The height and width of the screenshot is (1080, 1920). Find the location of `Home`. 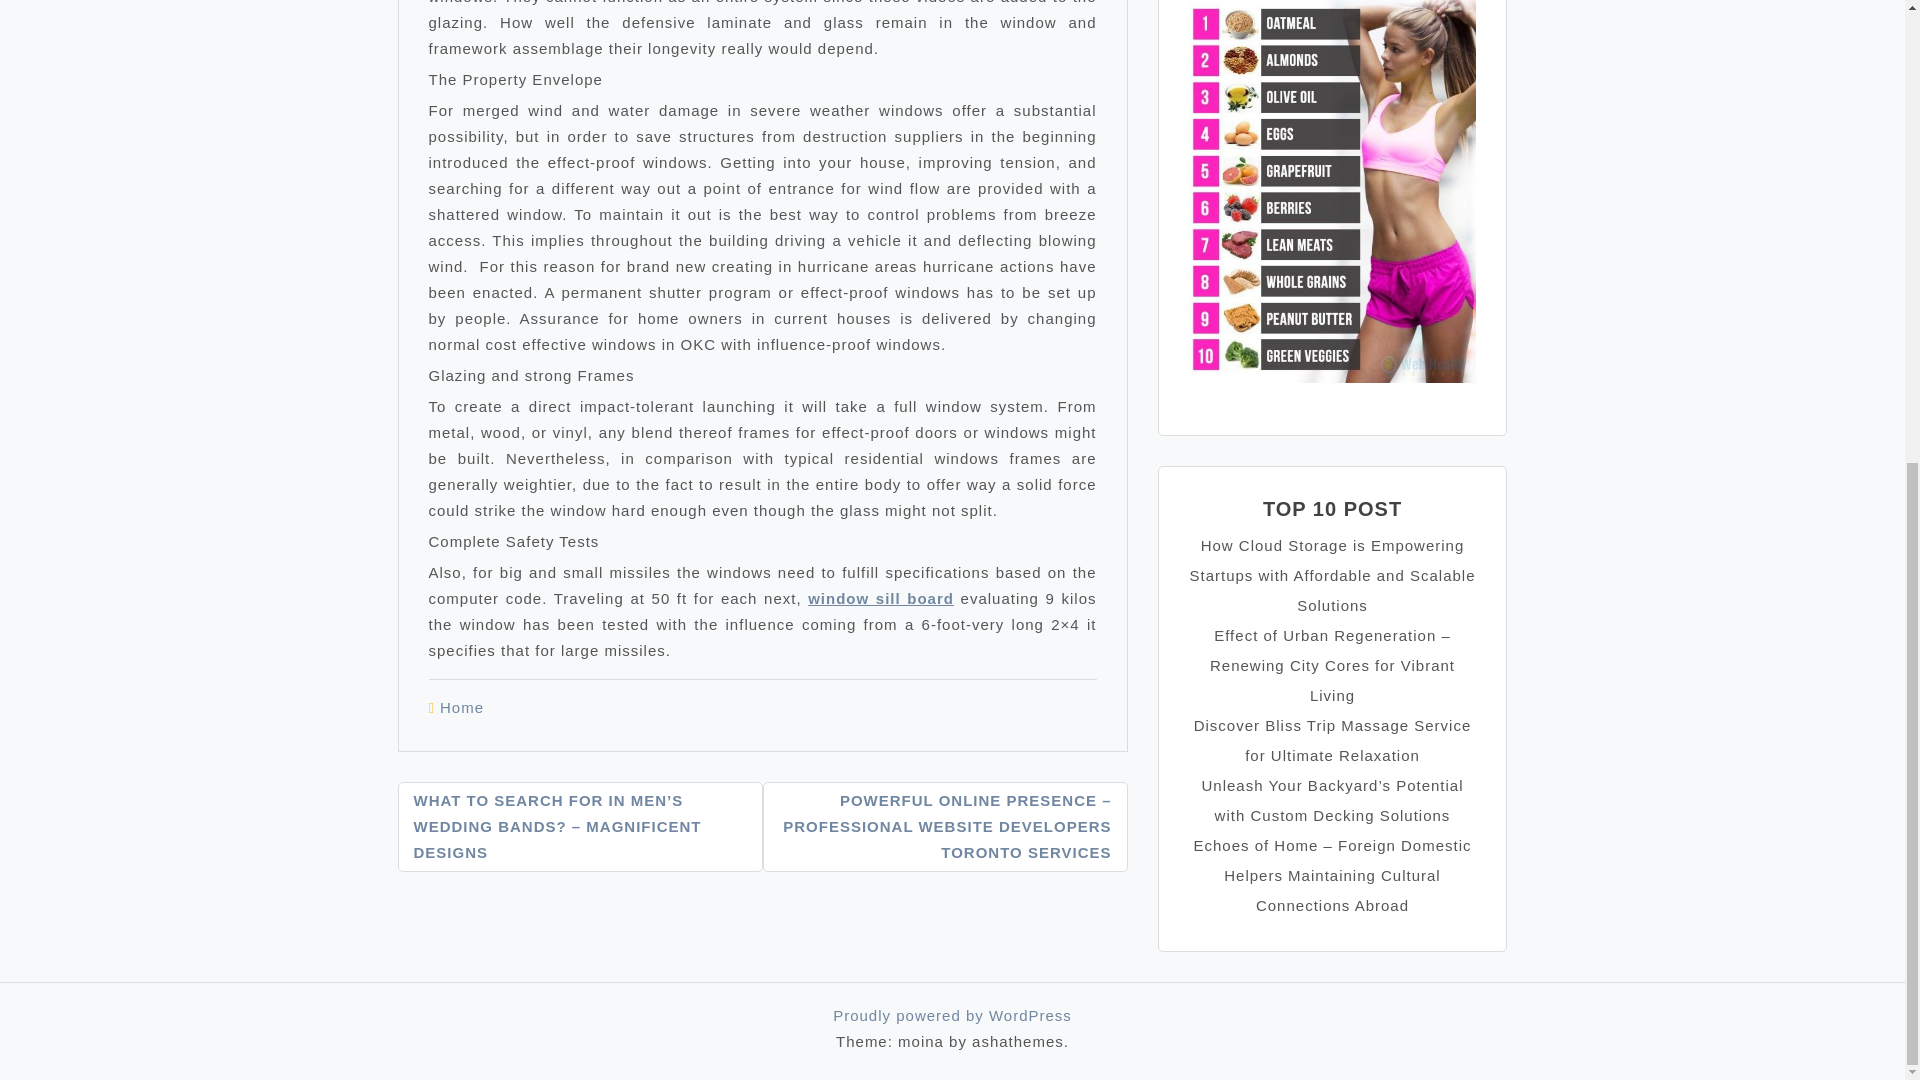

Home is located at coordinates (461, 707).